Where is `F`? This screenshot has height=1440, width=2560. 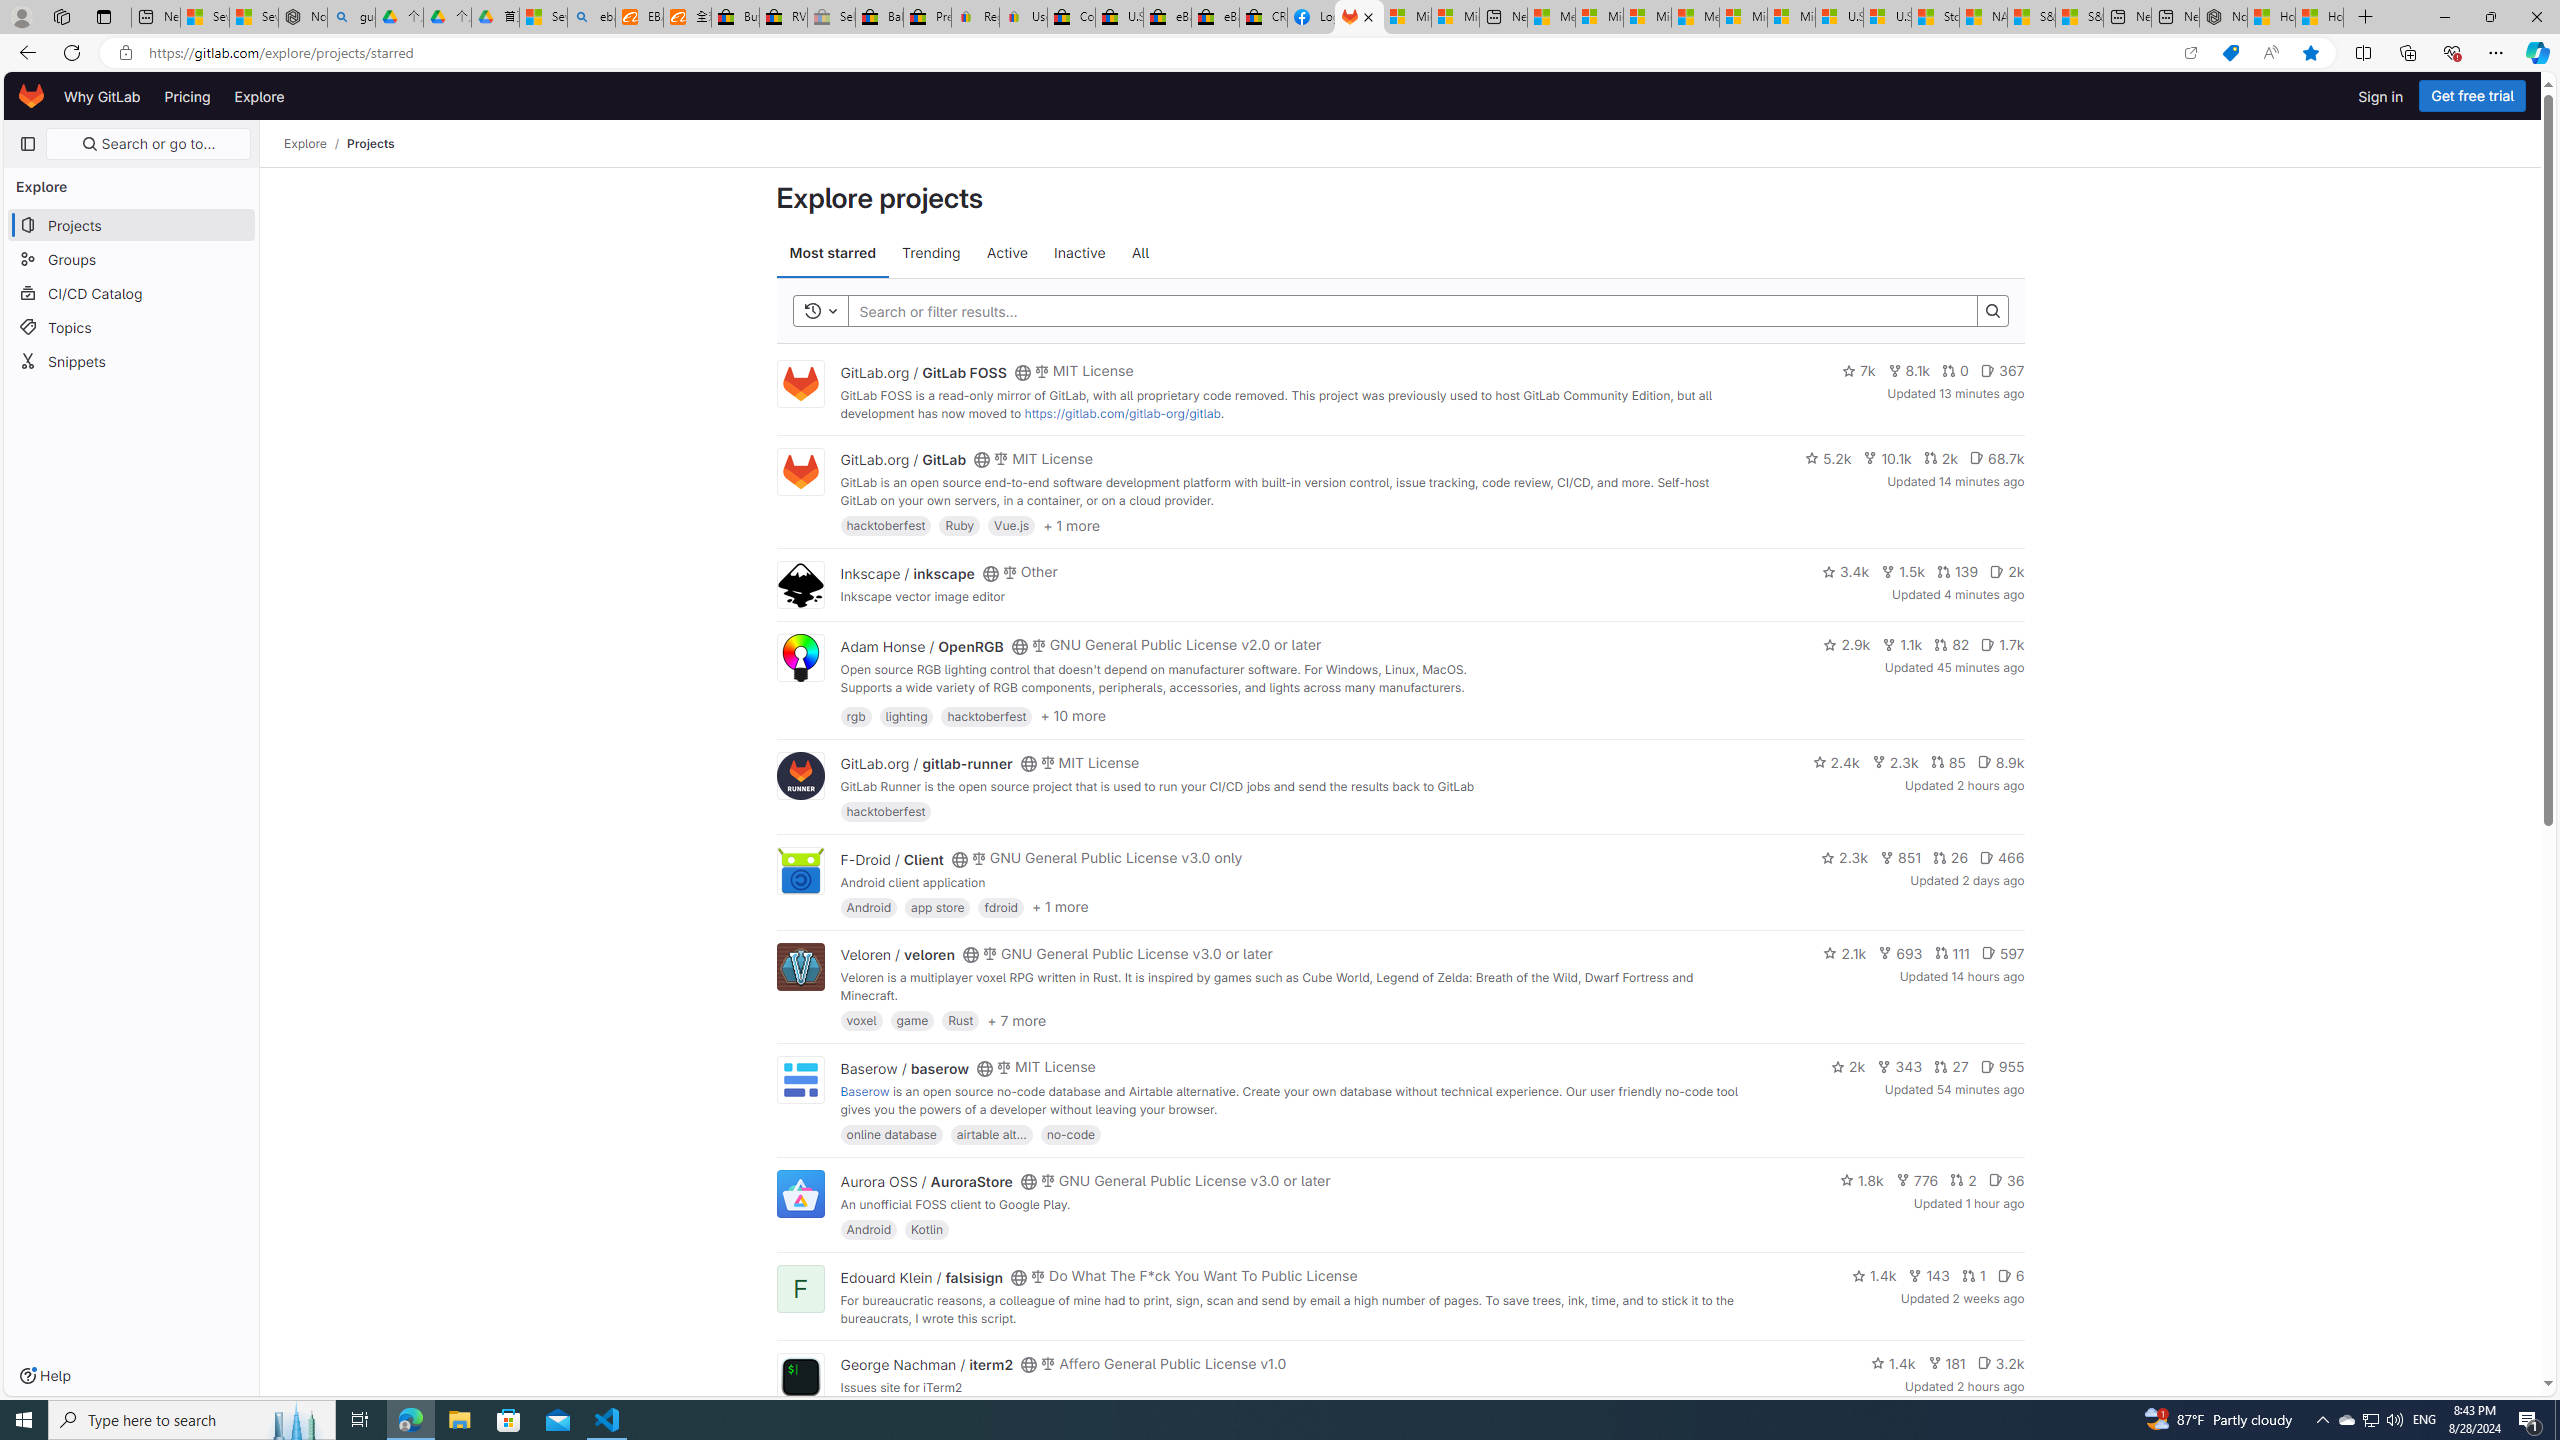
F is located at coordinates (800, 1288).